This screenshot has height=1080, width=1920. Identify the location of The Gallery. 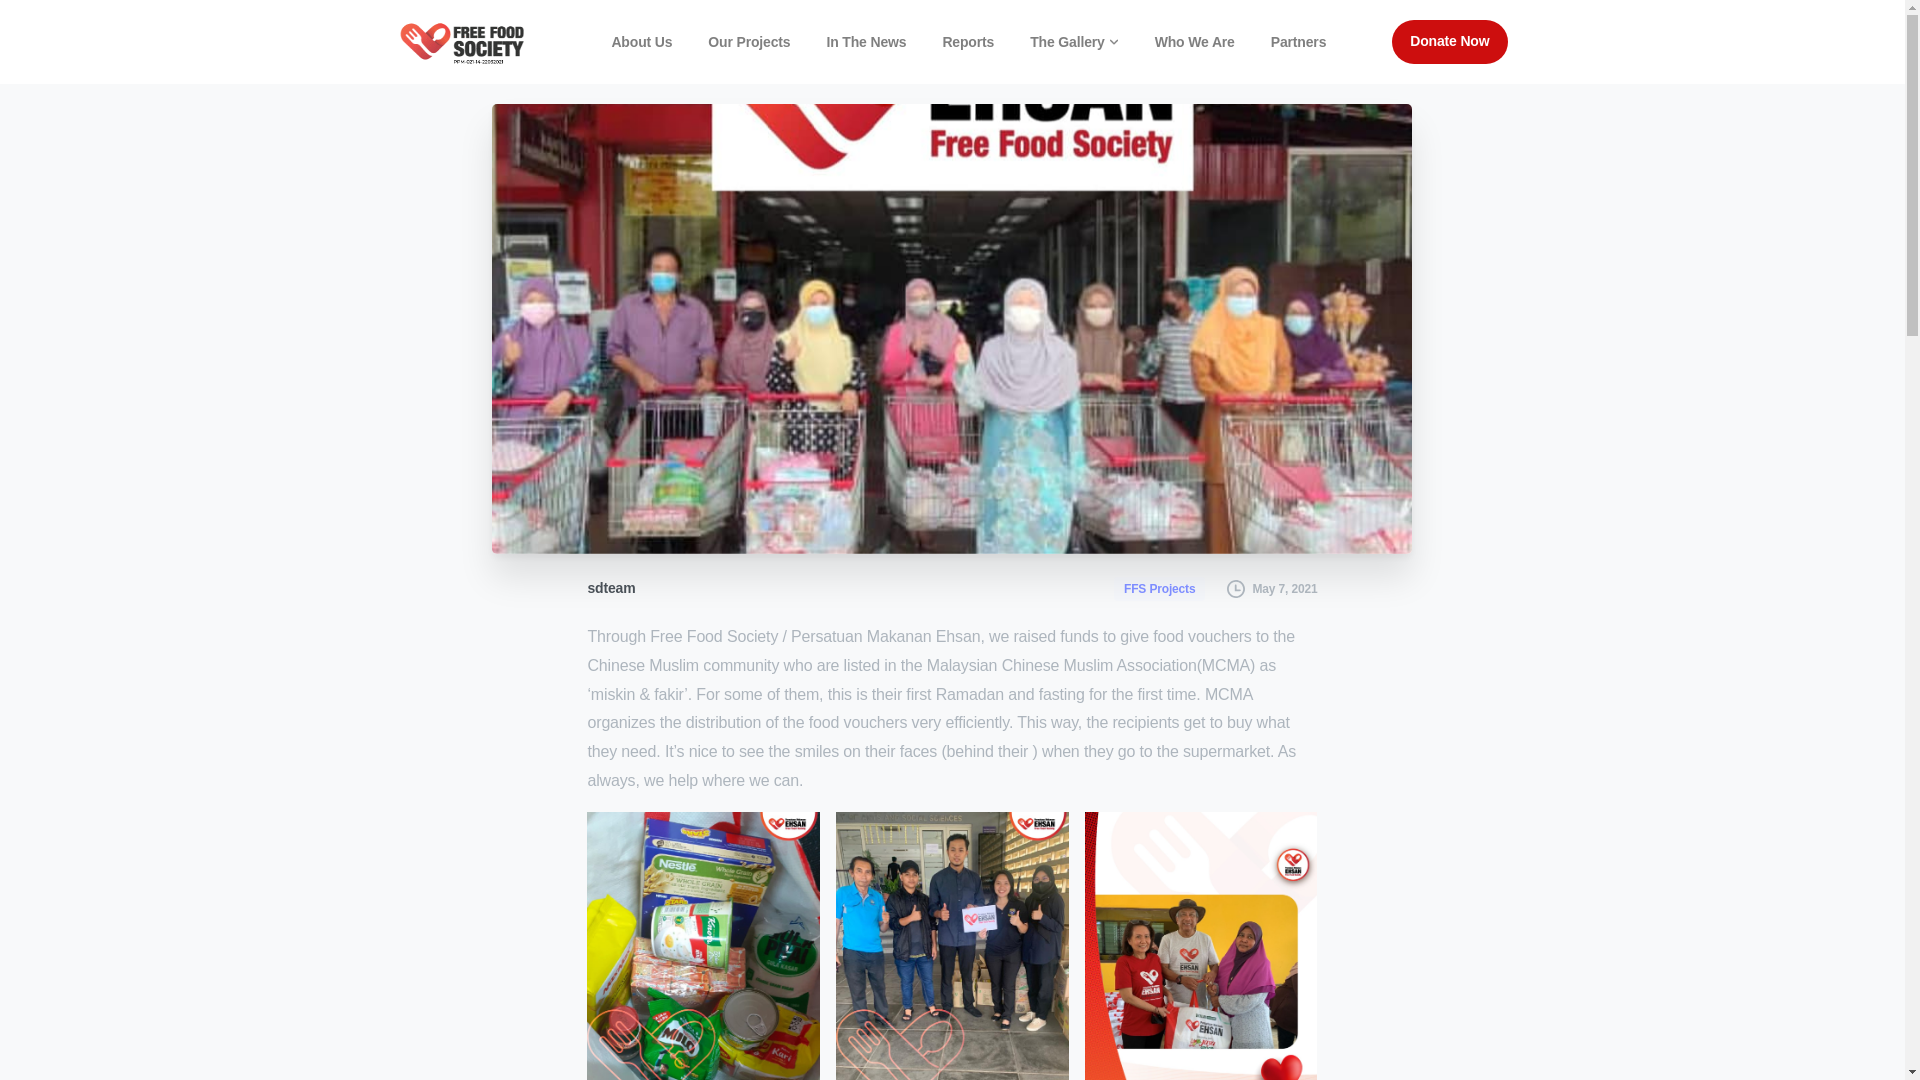
(1074, 42).